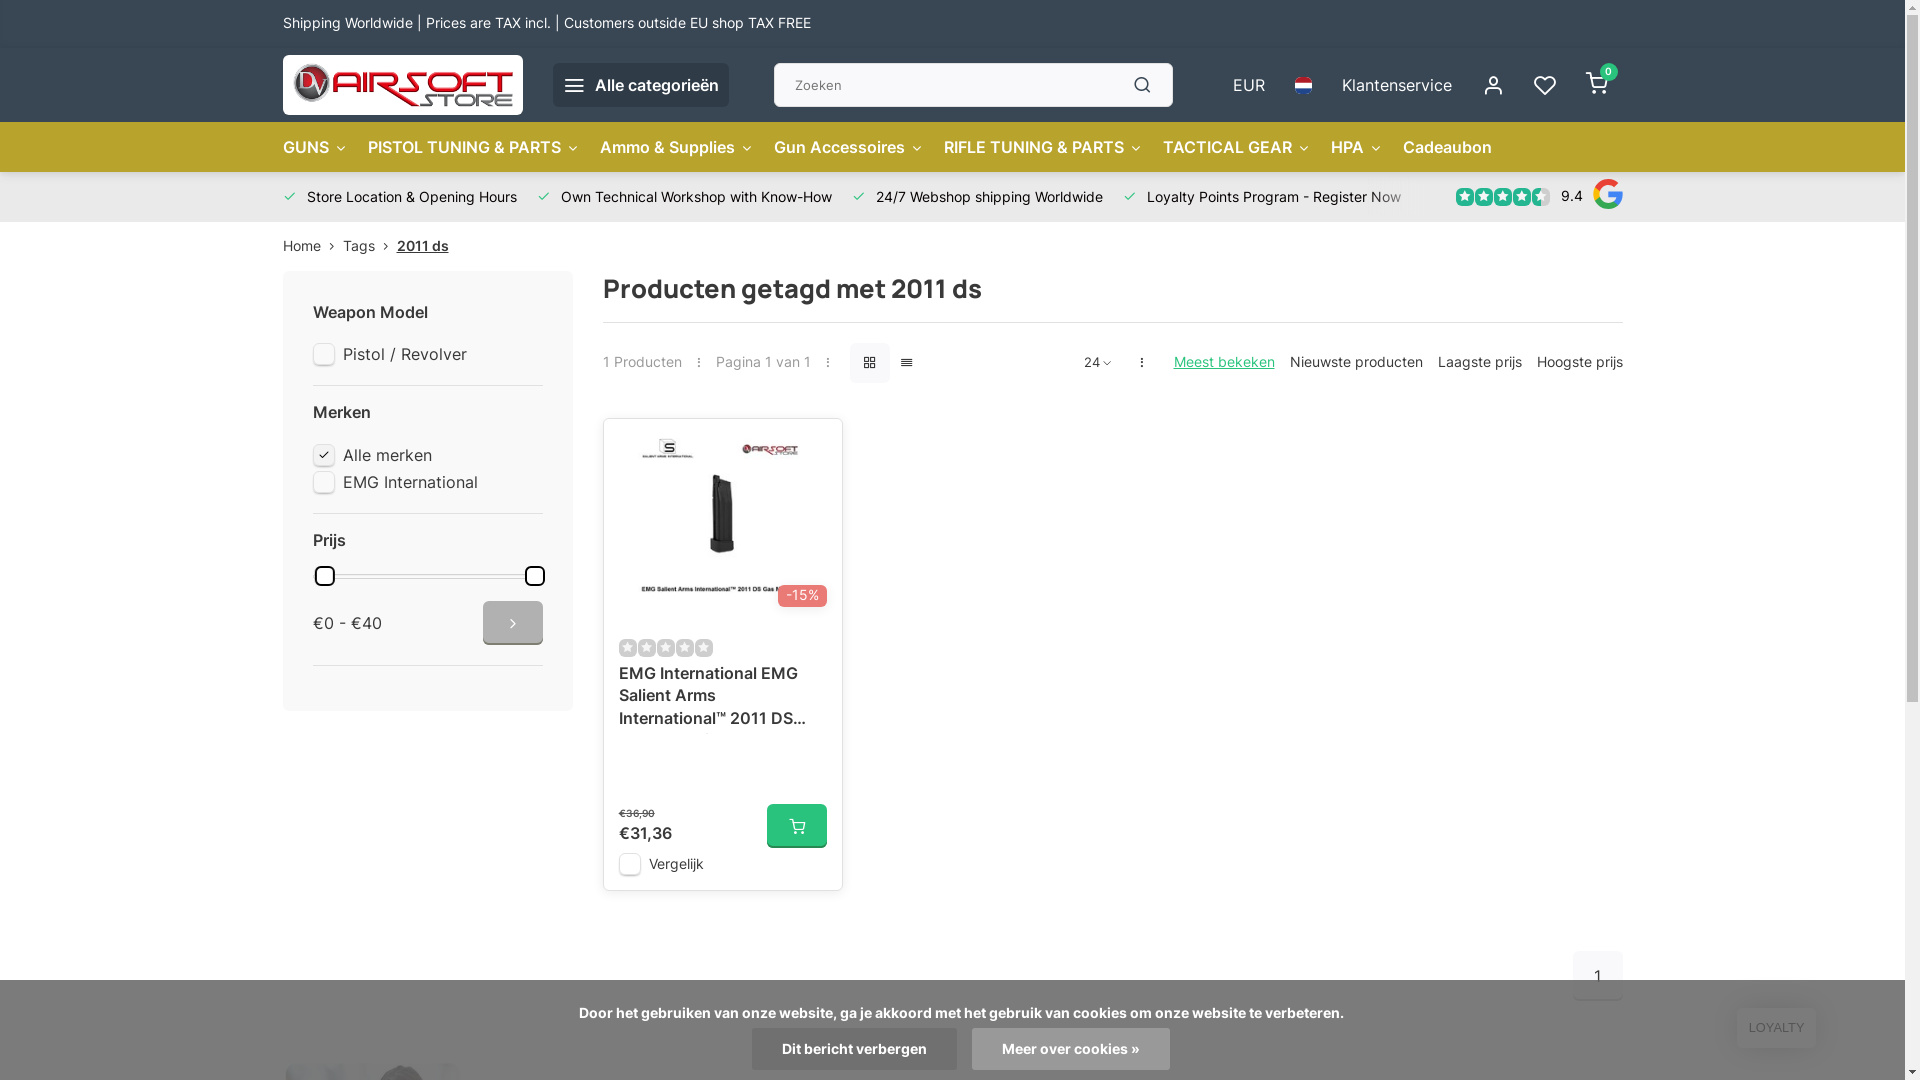 The height and width of the screenshot is (1080, 1920). What do you see at coordinates (1396, 85) in the screenshot?
I see `Klantenservice` at bounding box center [1396, 85].